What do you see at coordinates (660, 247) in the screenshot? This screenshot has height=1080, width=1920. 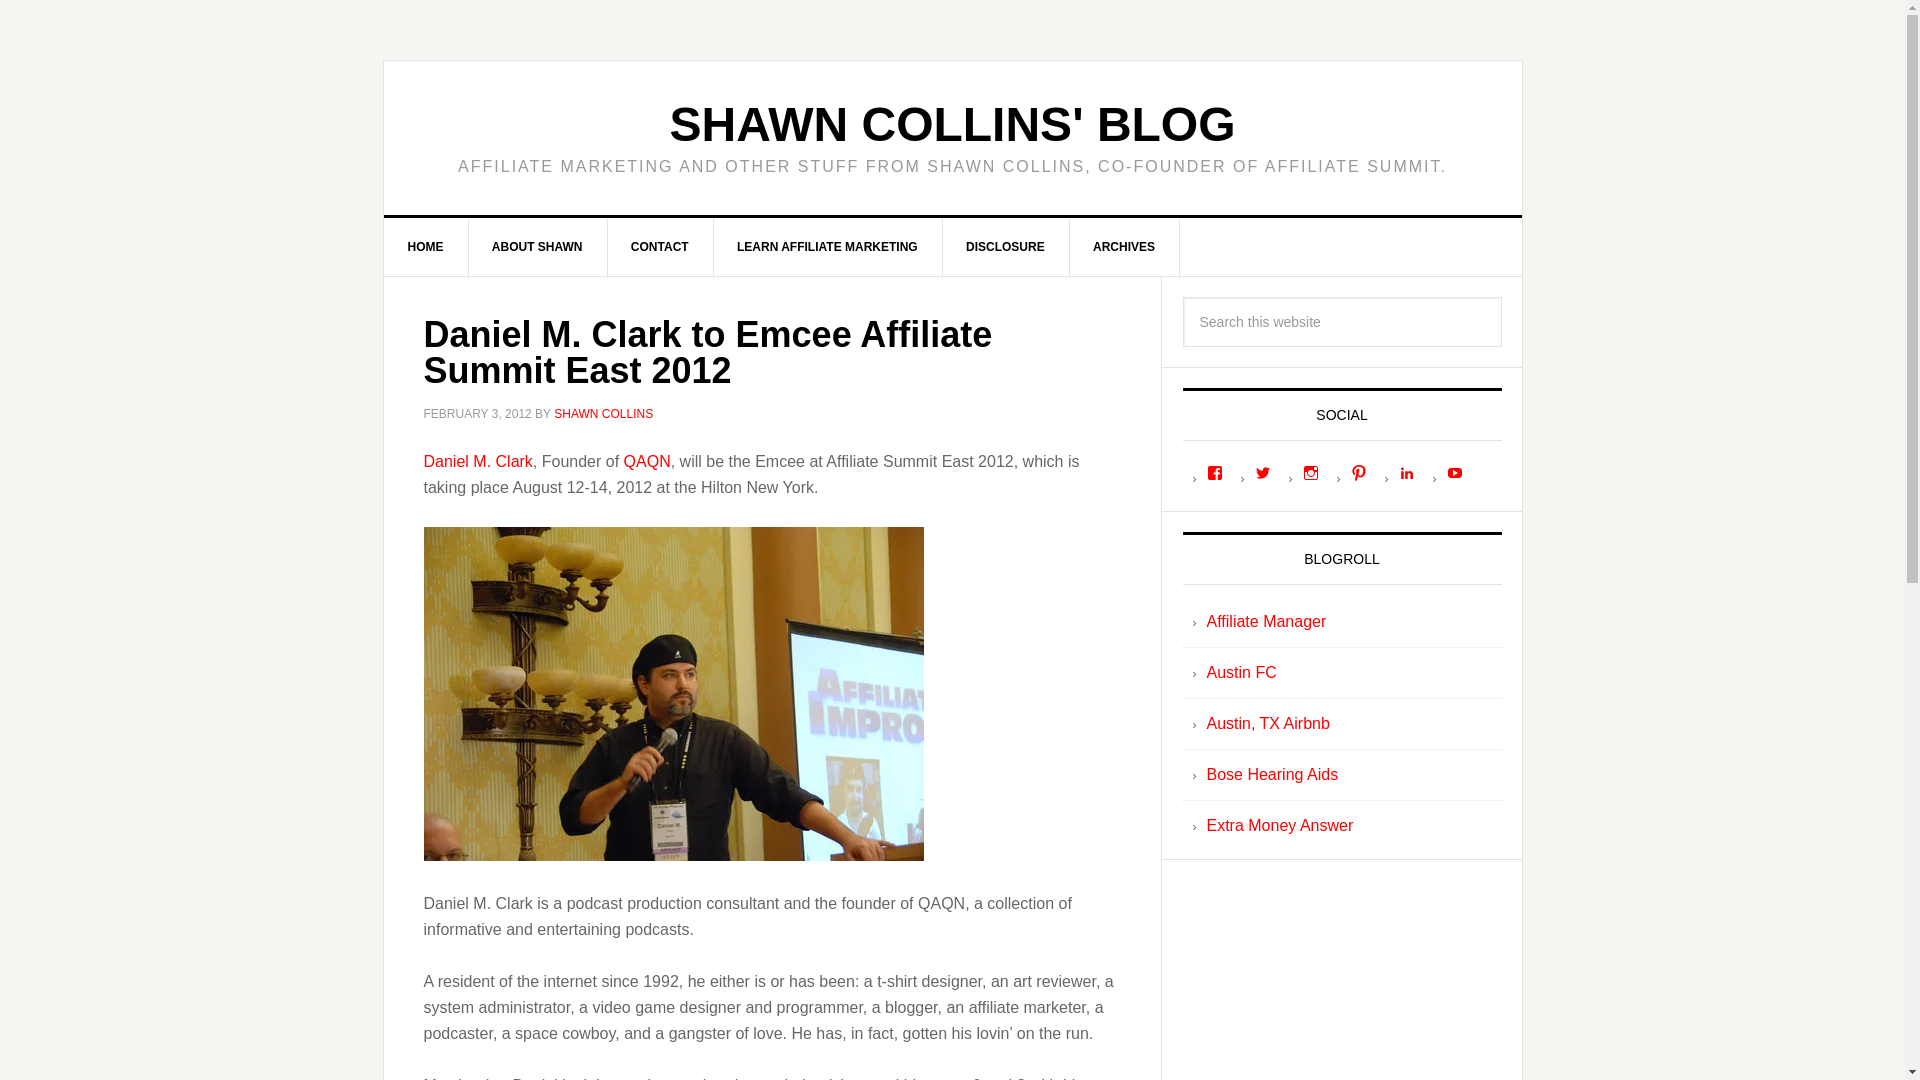 I see `CONTACT` at bounding box center [660, 247].